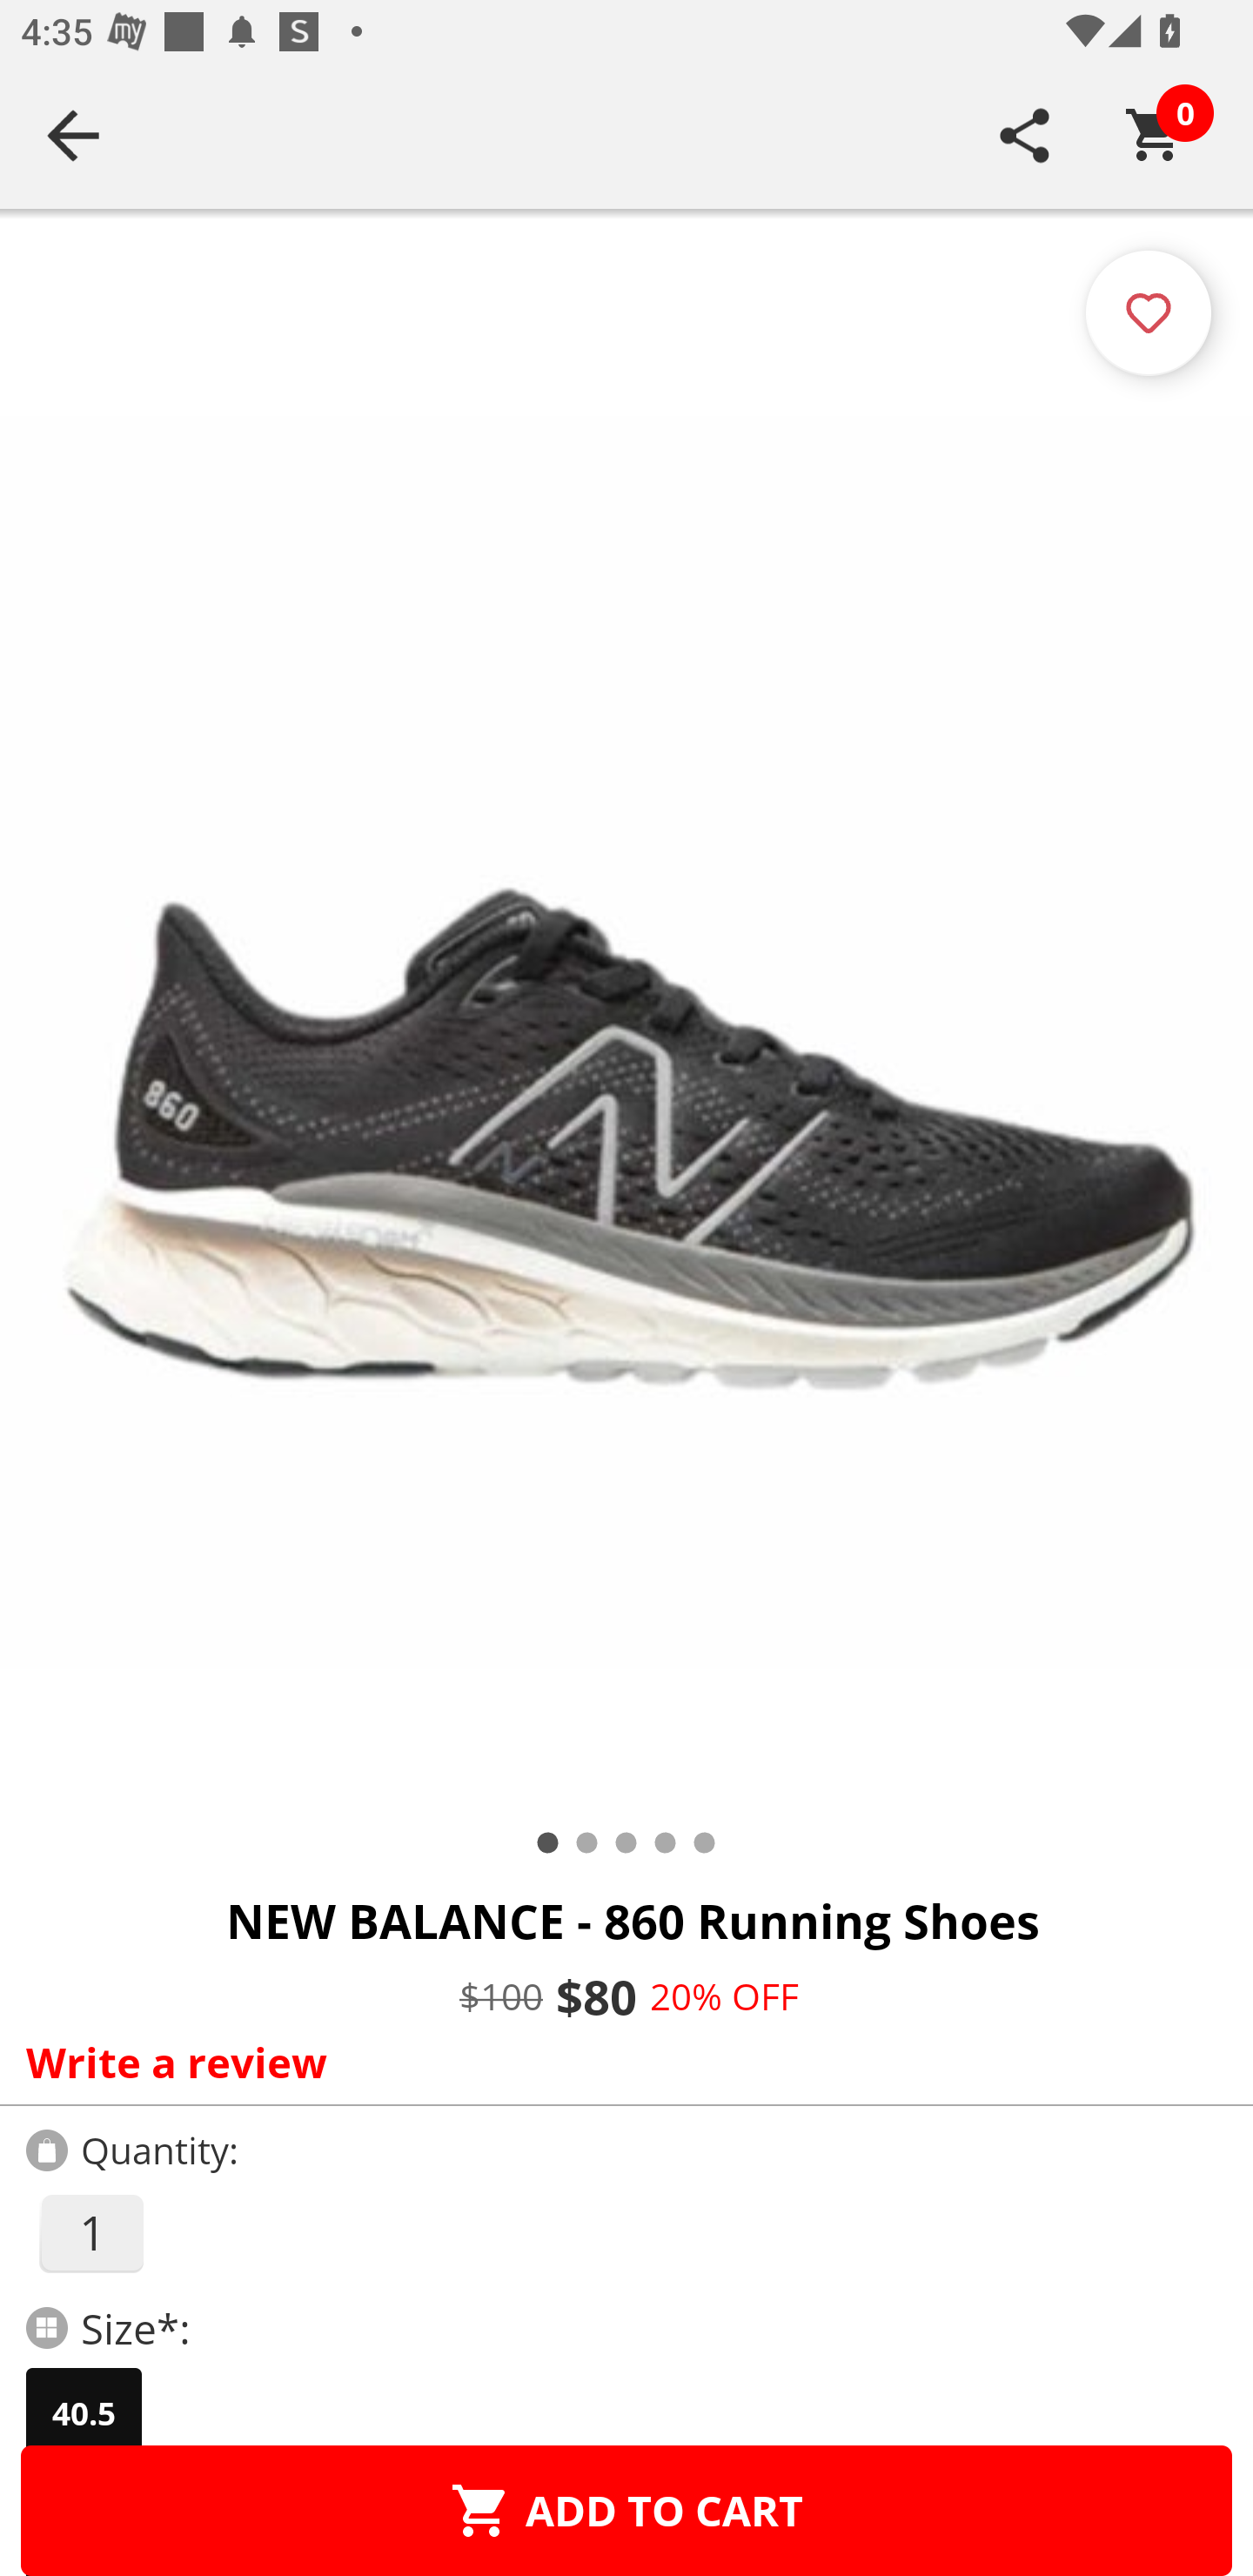  I want to click on Write a review, so click(620, 2062).